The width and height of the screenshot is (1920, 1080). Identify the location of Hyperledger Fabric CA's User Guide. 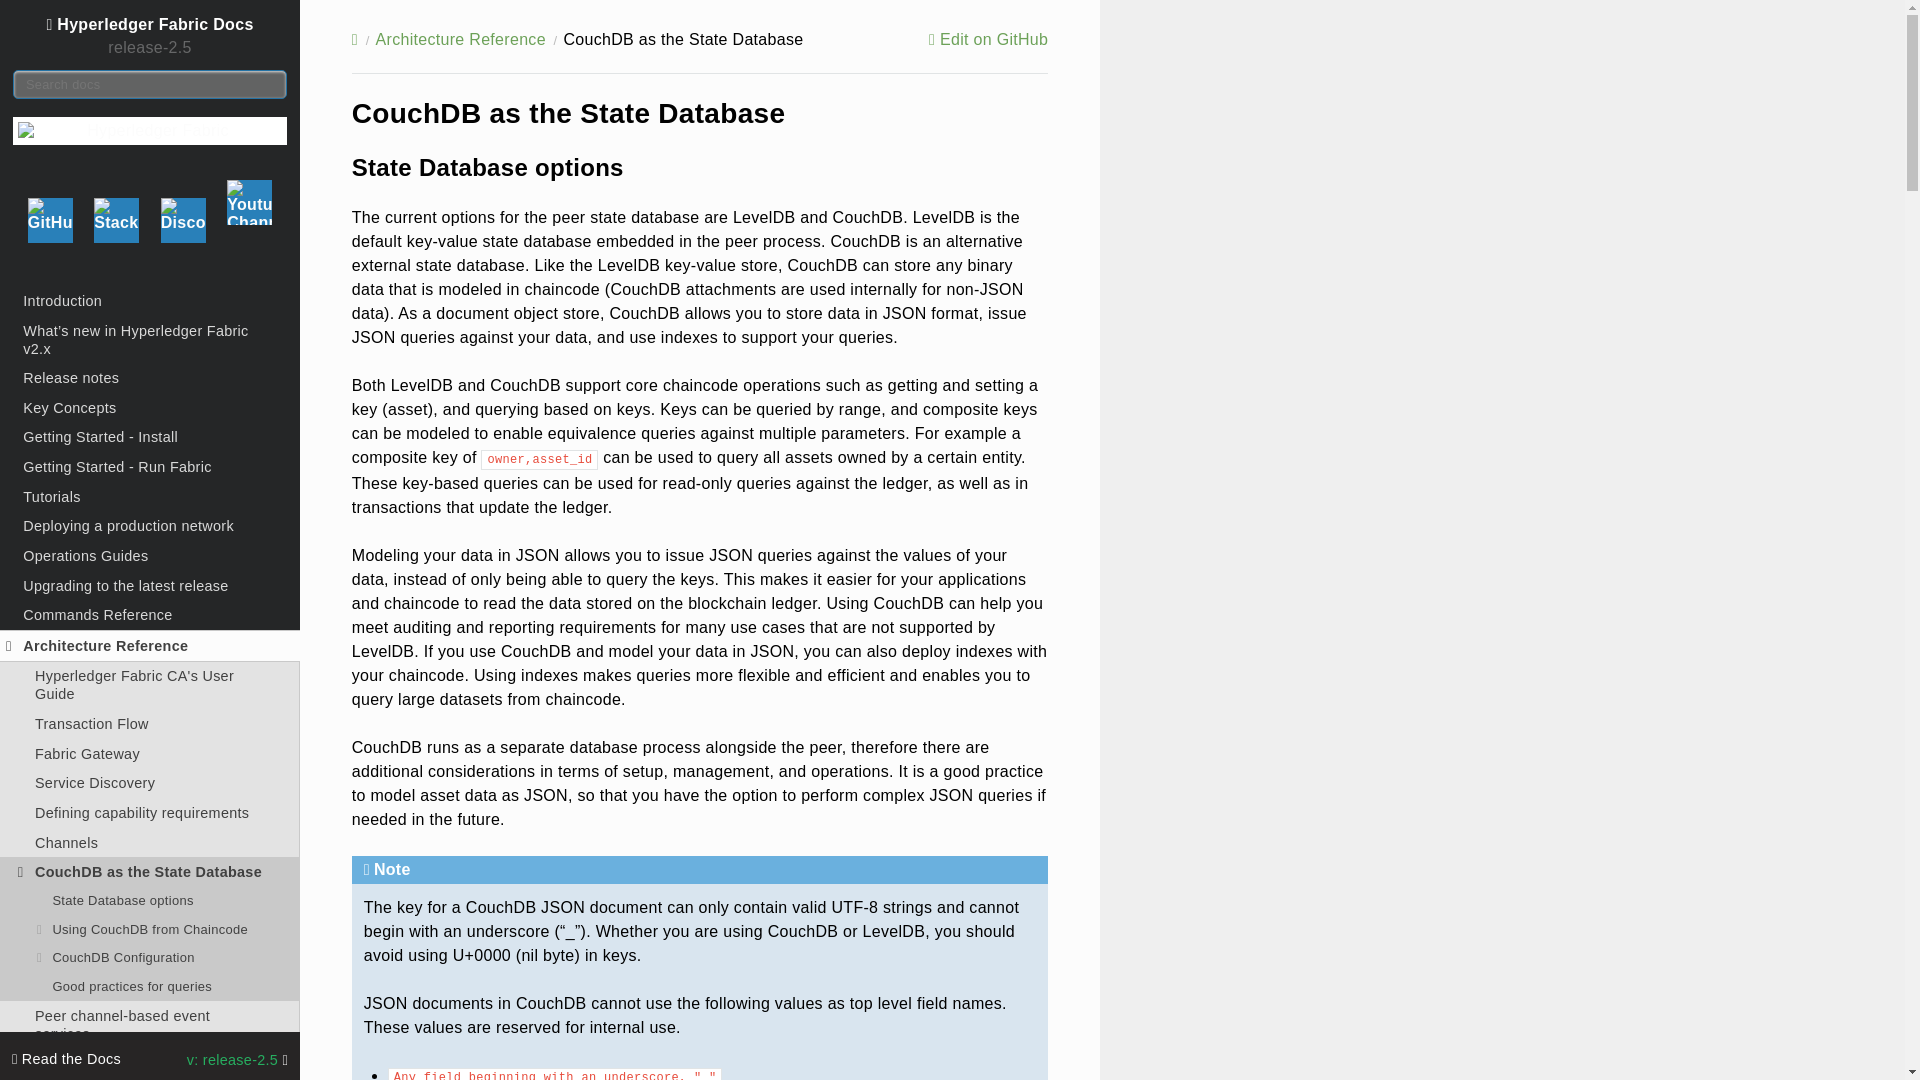
(150, 686).